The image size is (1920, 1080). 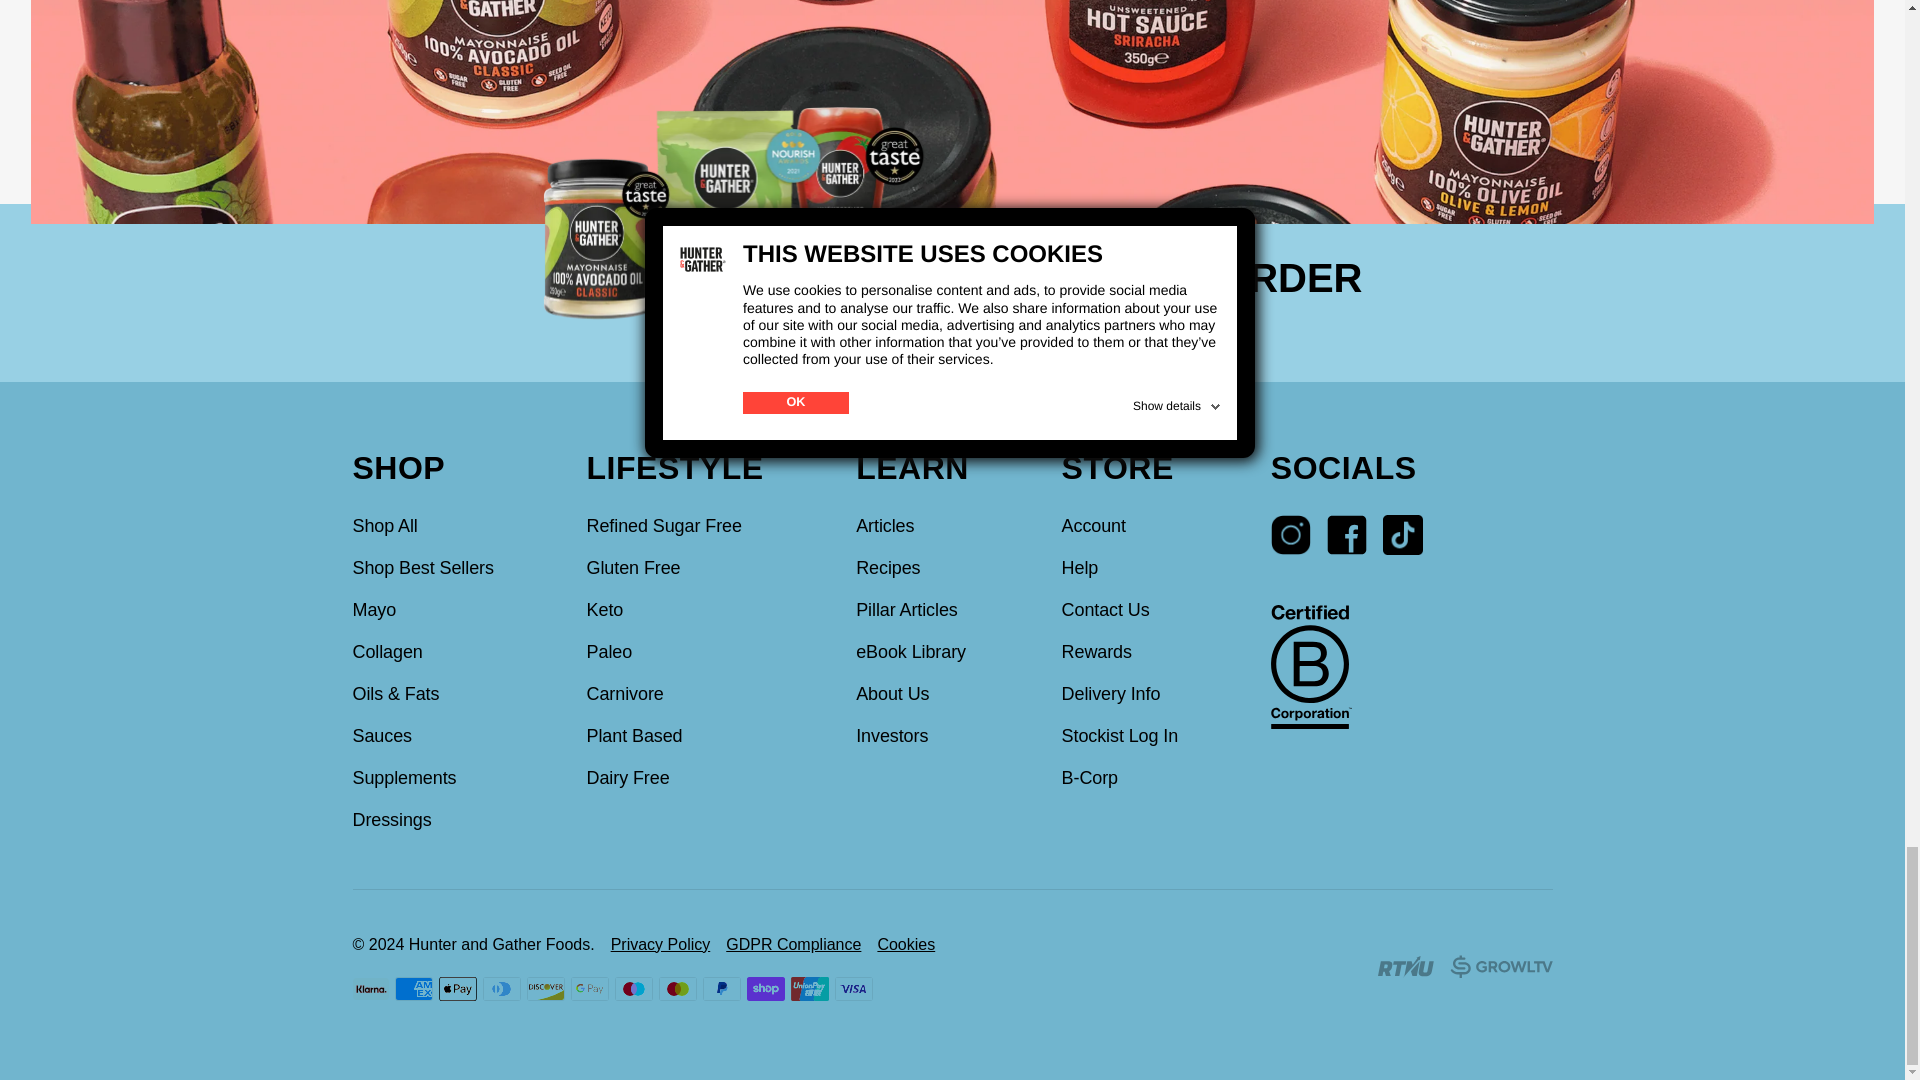 What do you see at coordinates (720, 989) in the screenshot?
I see `PayPal` at bounding box center [720, 989].